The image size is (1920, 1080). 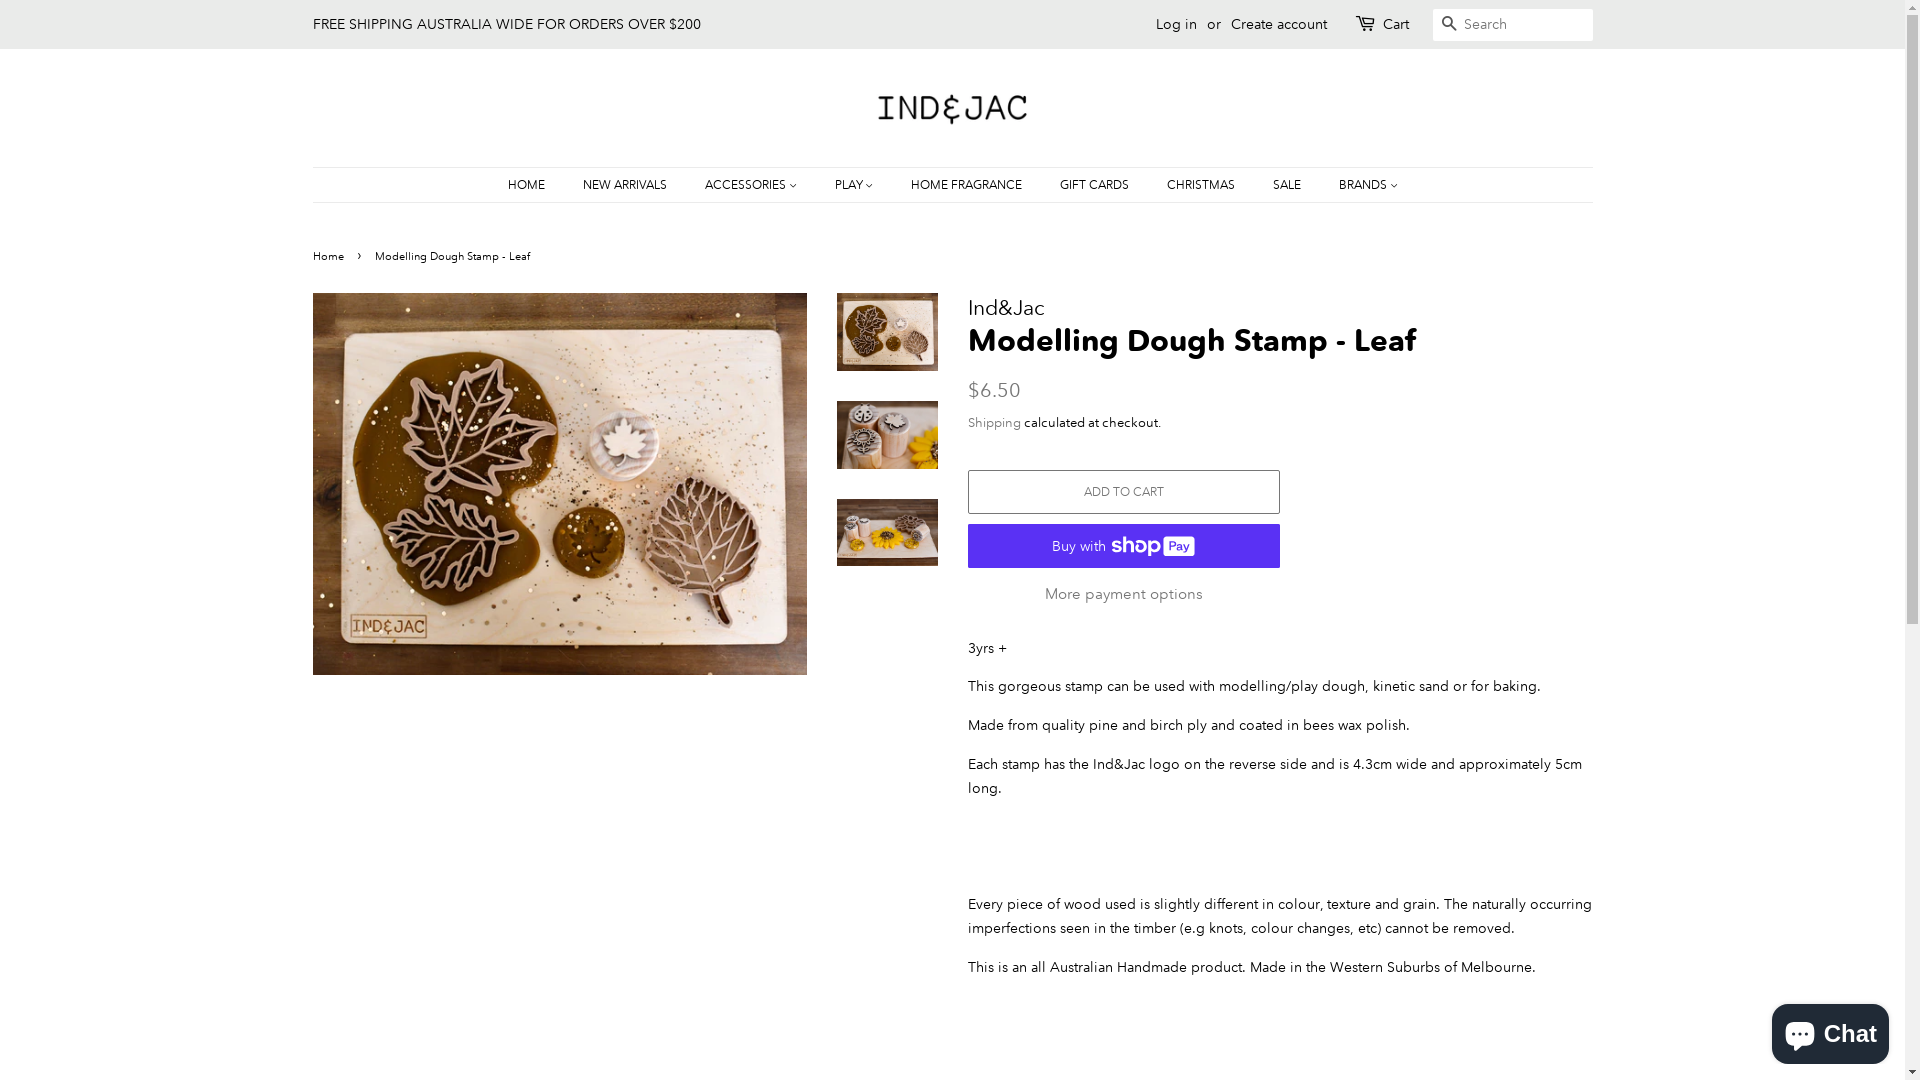 What do you see at coordinates (628, 185) in the screenshot?
I see `NEW ARRIVALS` at bounding box center [628, 185].